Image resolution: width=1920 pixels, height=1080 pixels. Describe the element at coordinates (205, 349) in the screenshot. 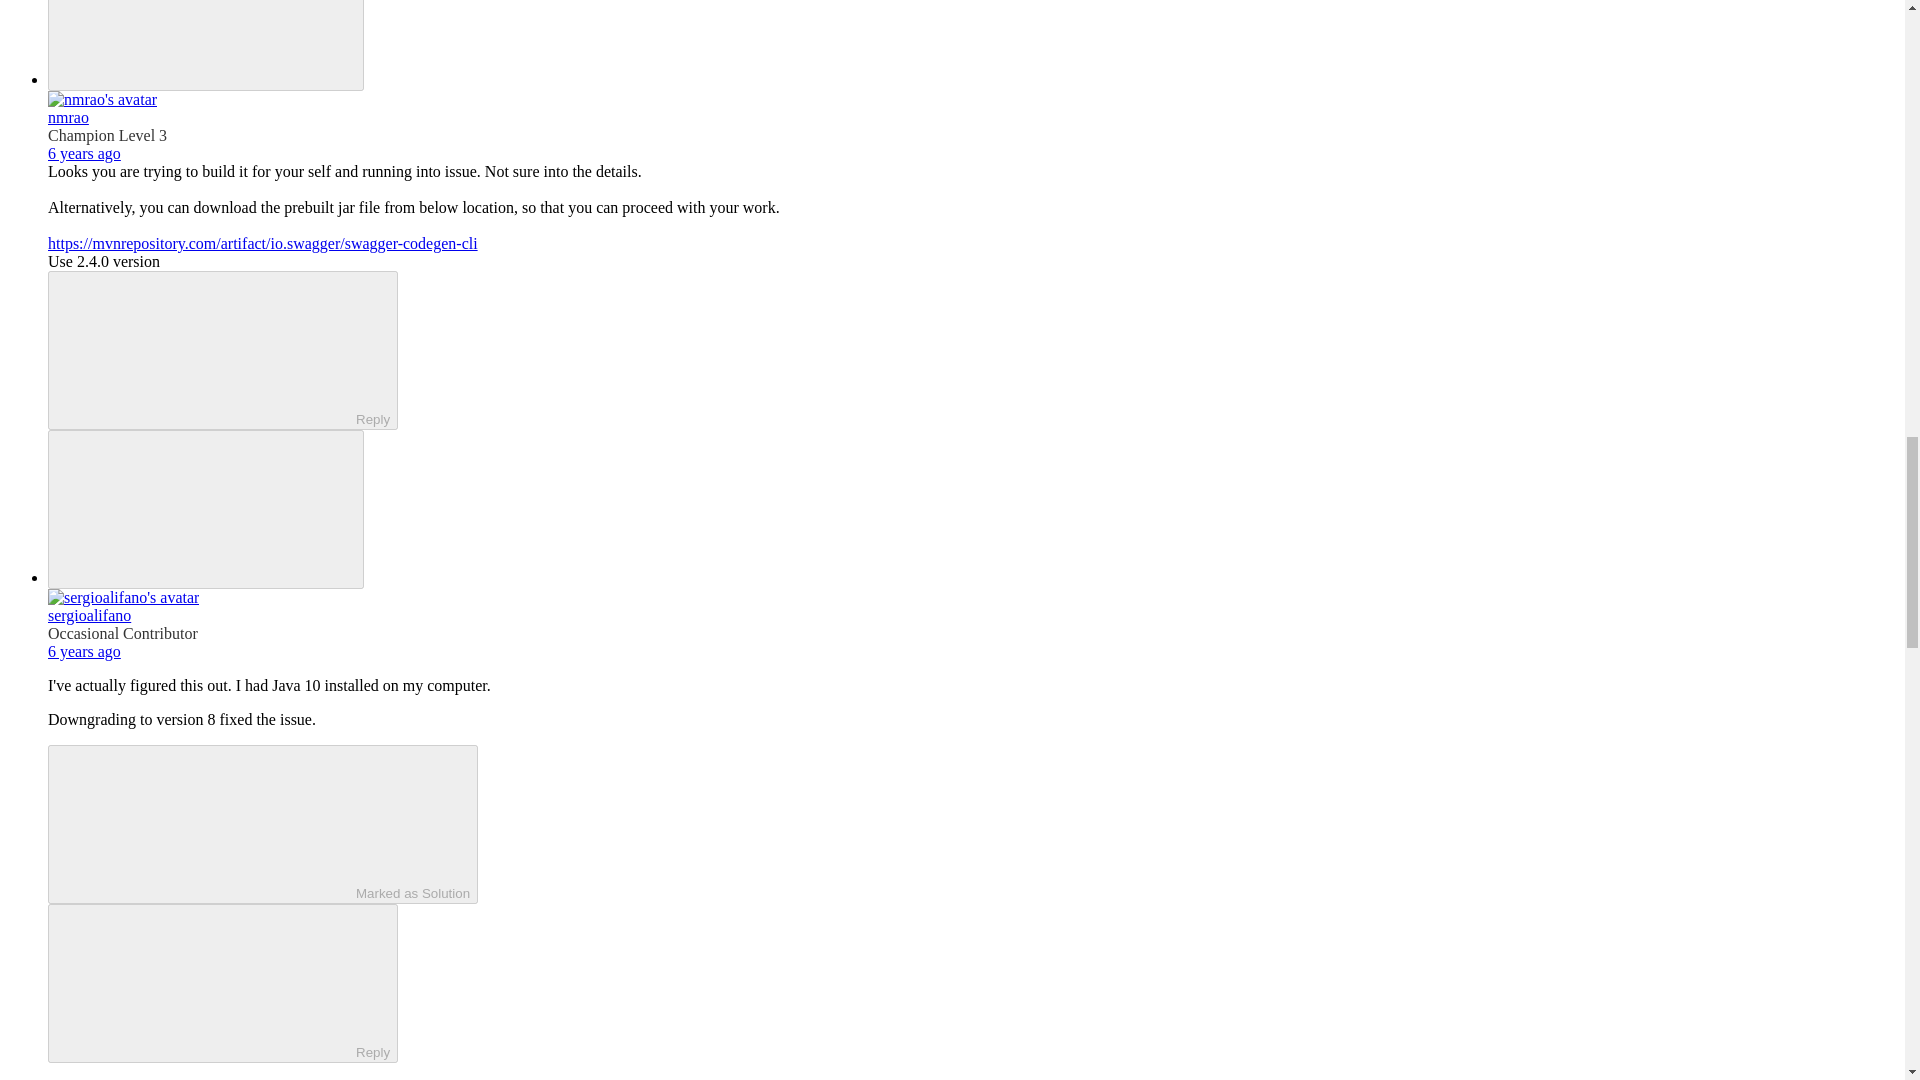

I see `Reply` at that location.